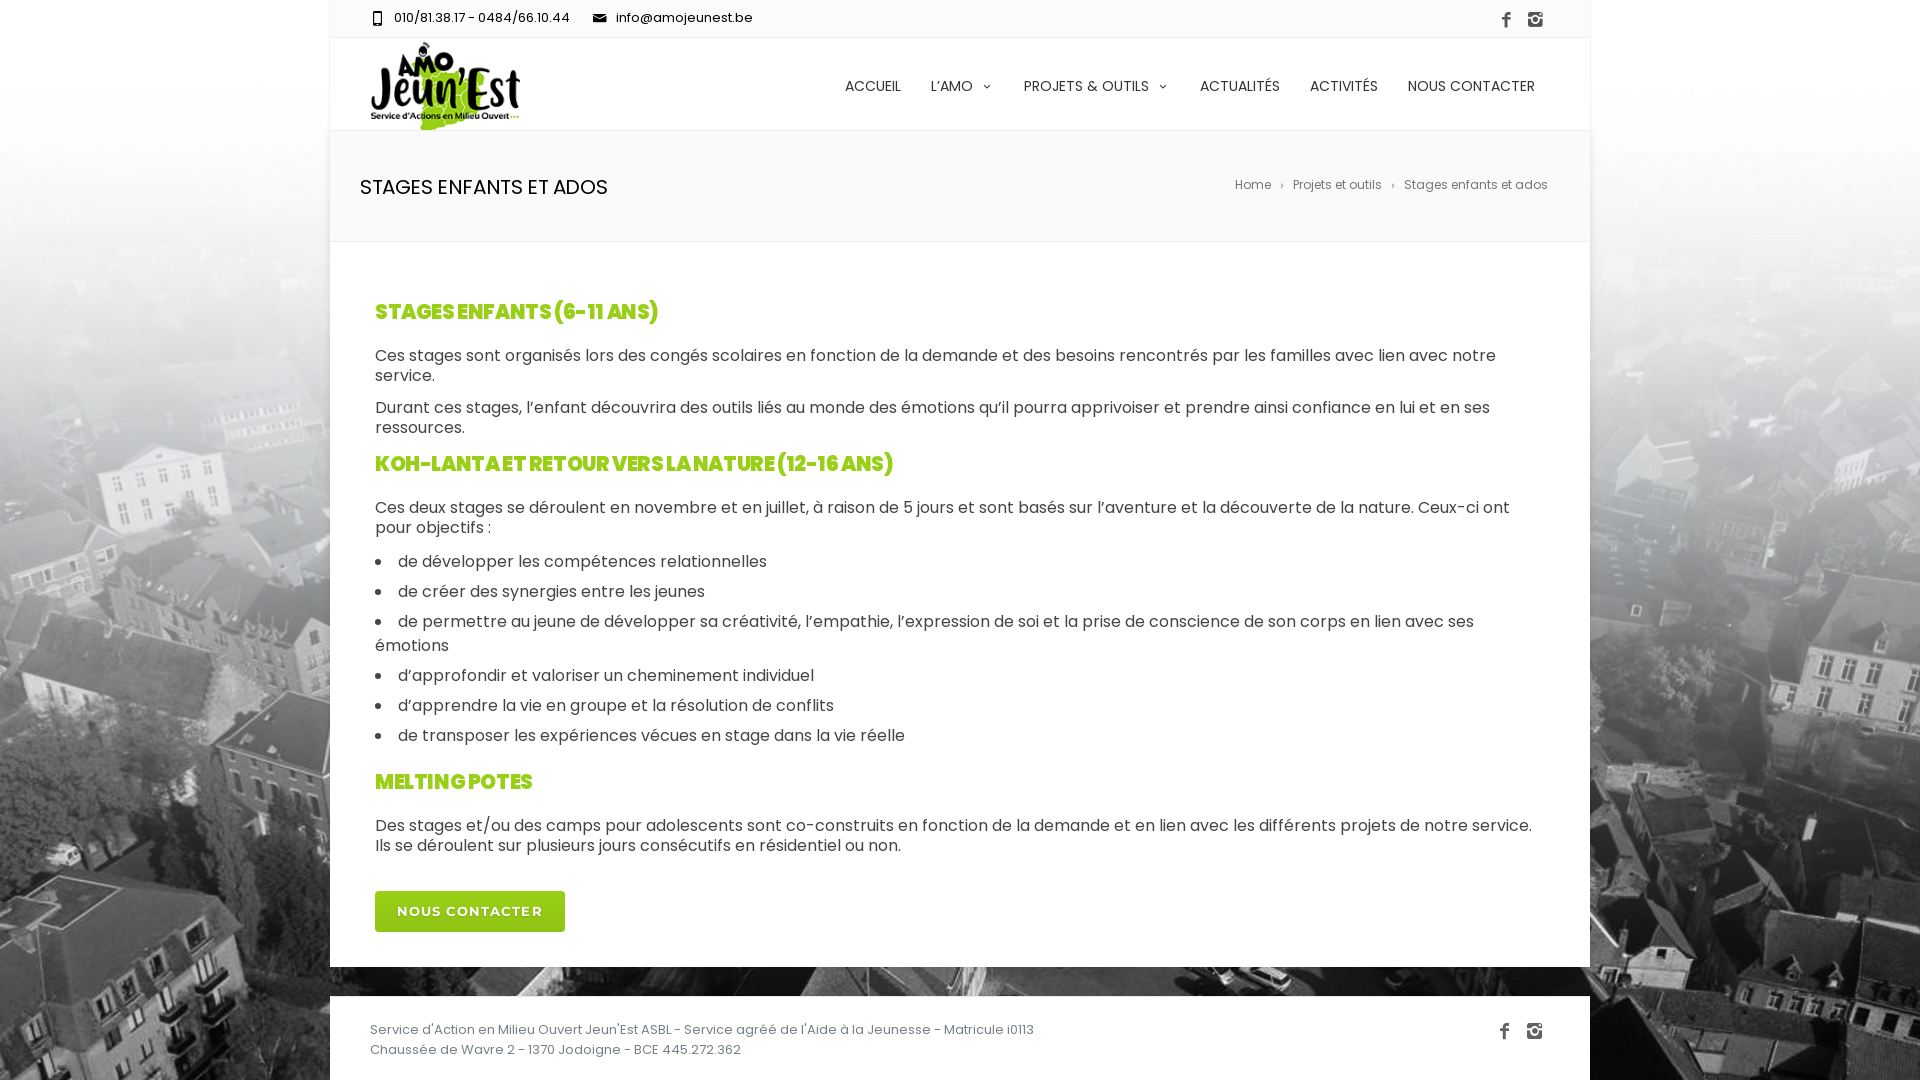 The width and height of the screenshot is (1920, 1080). What do you see at coordinates (1097, 84) in the screenshot?
I see `PROJETS & OUTILS` at bounding box center [1097, 84].